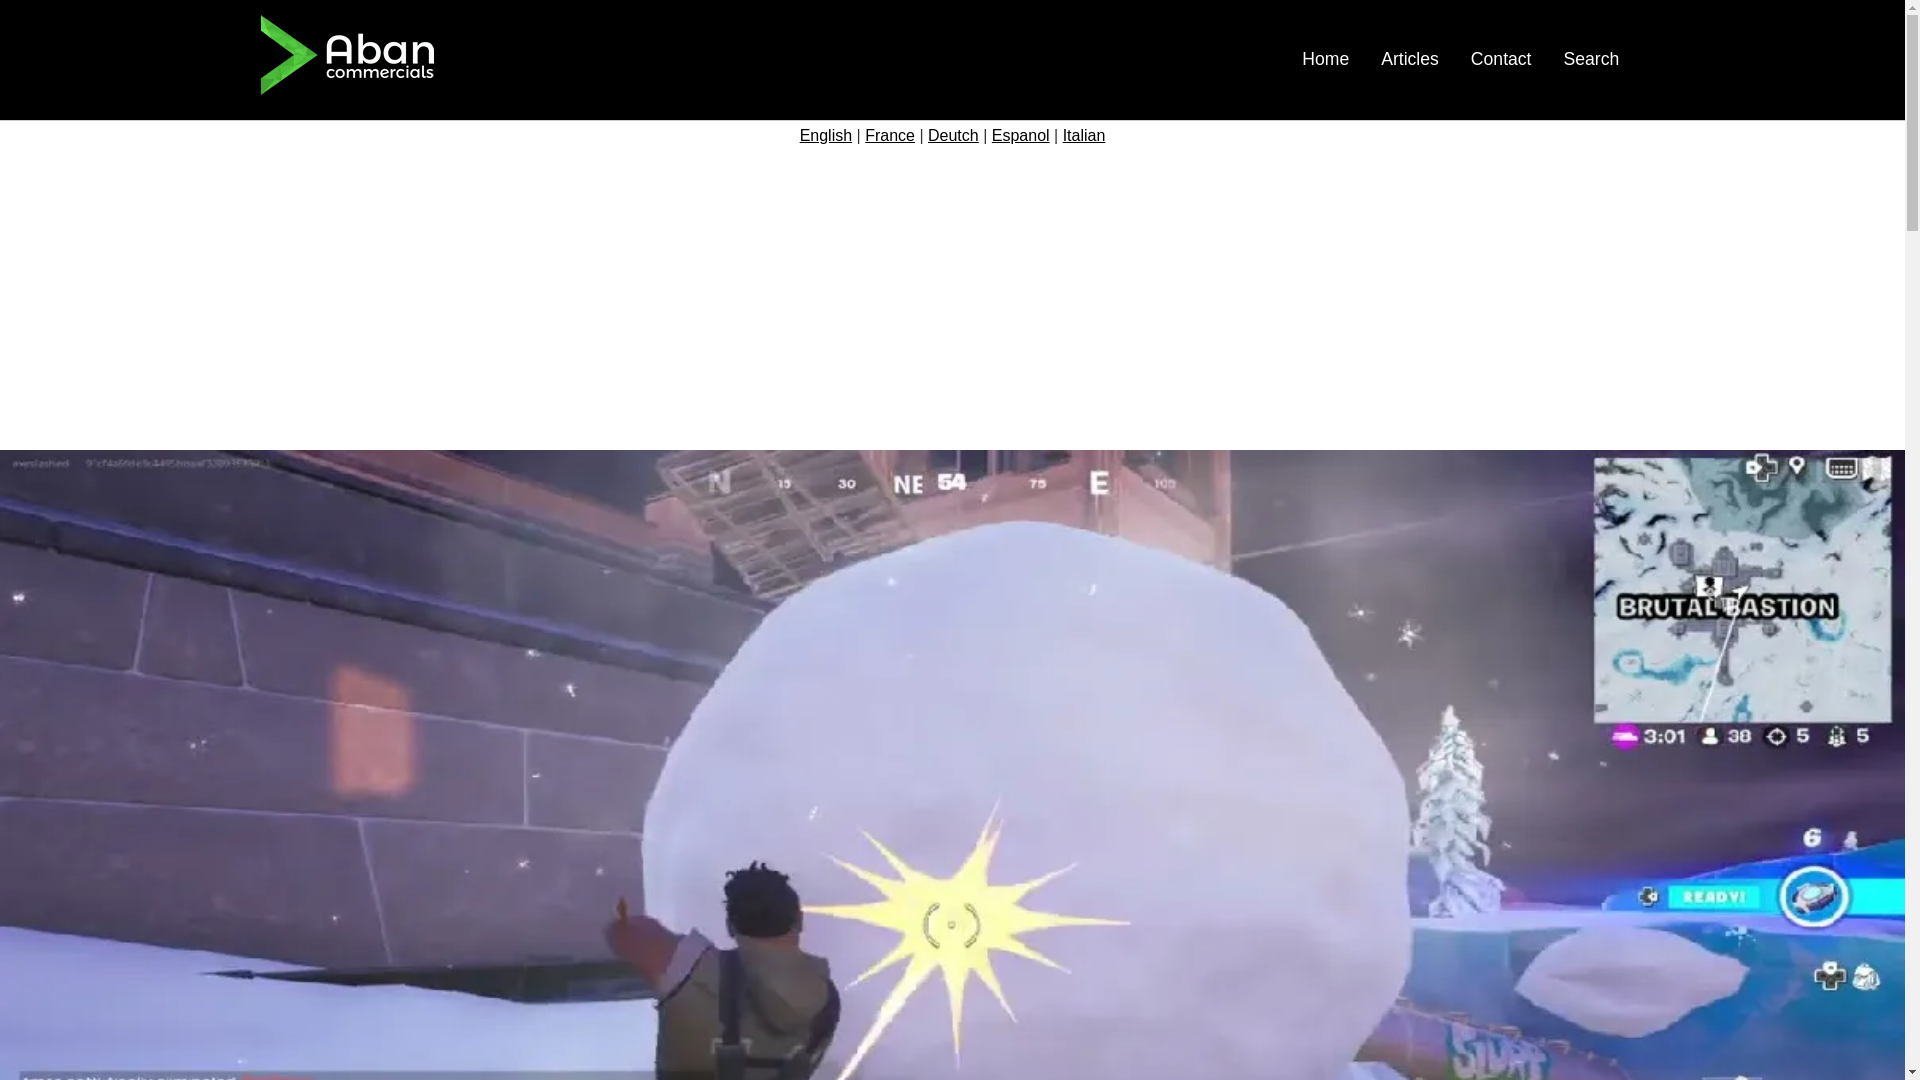  I want to click on Home, so click(1325, 58).